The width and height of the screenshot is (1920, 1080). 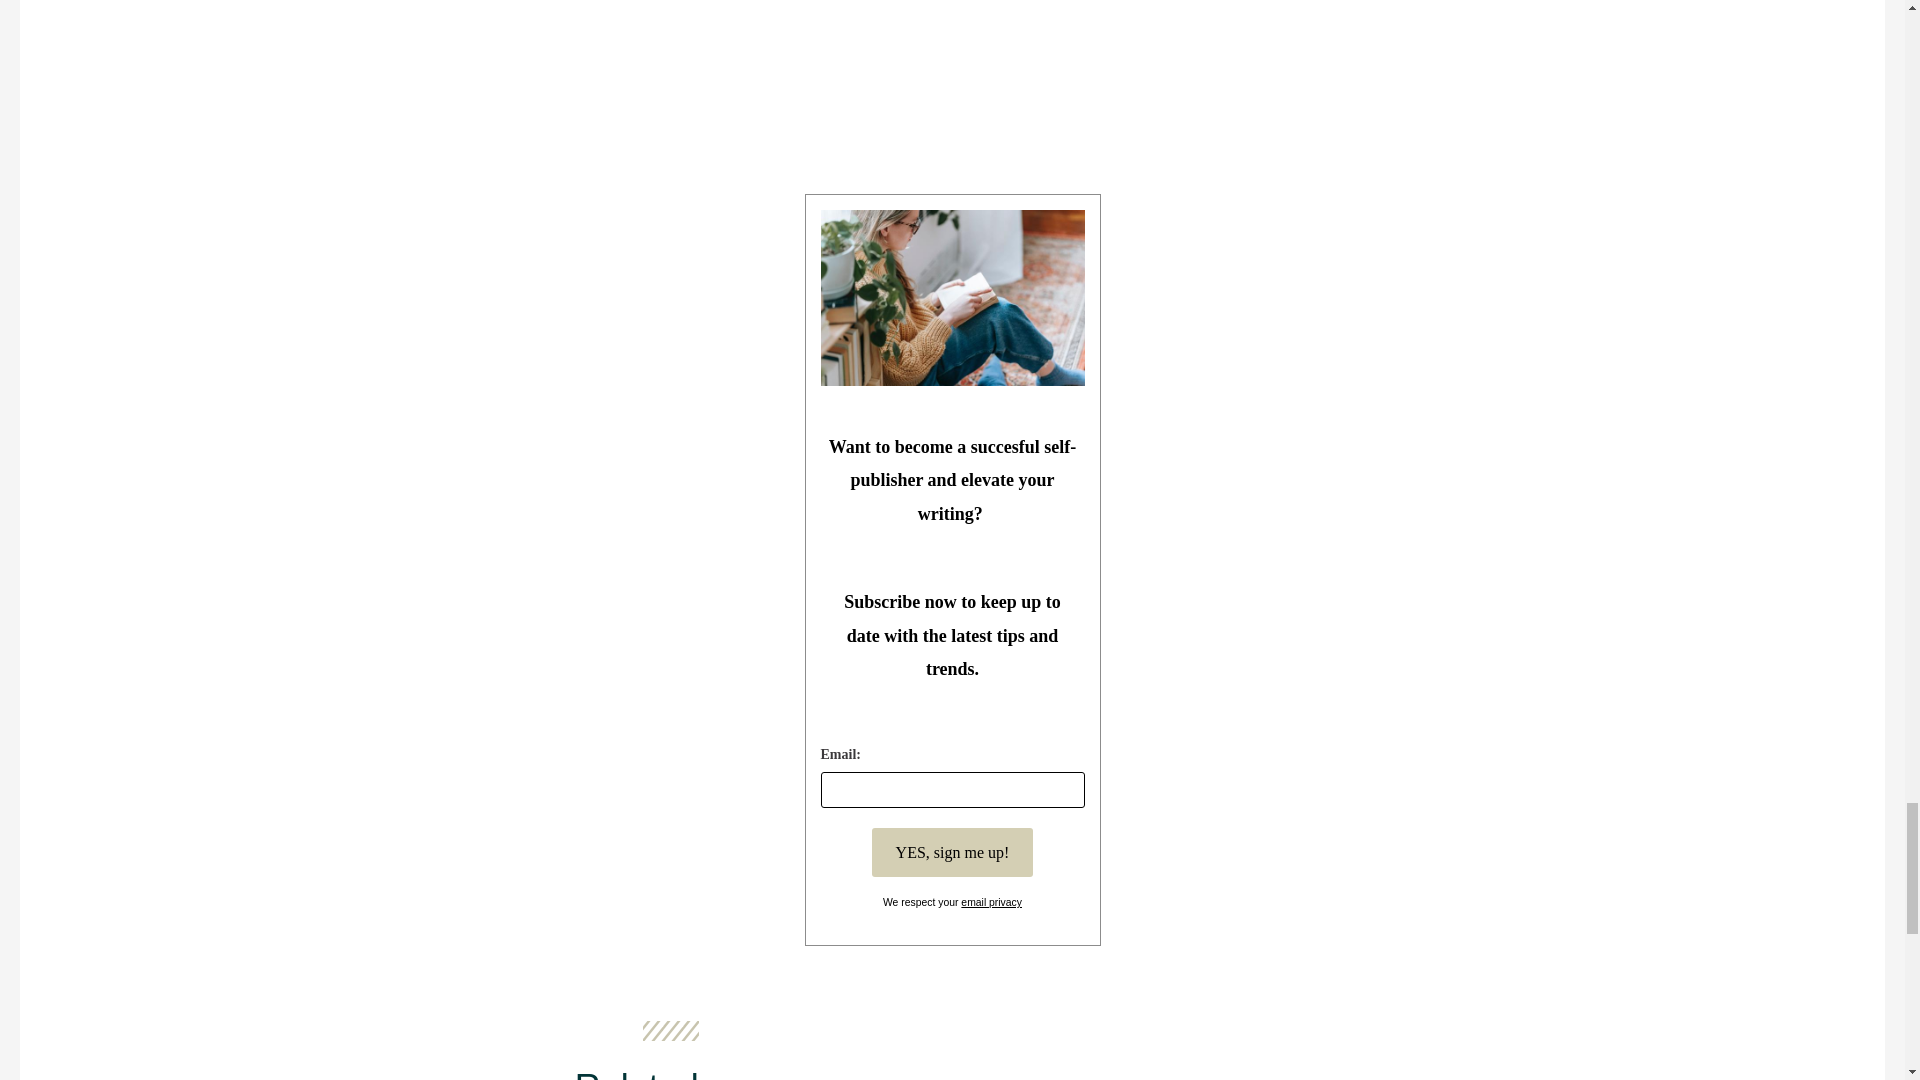 I want to click on Privacy Policy, so click(x=991, y=902).